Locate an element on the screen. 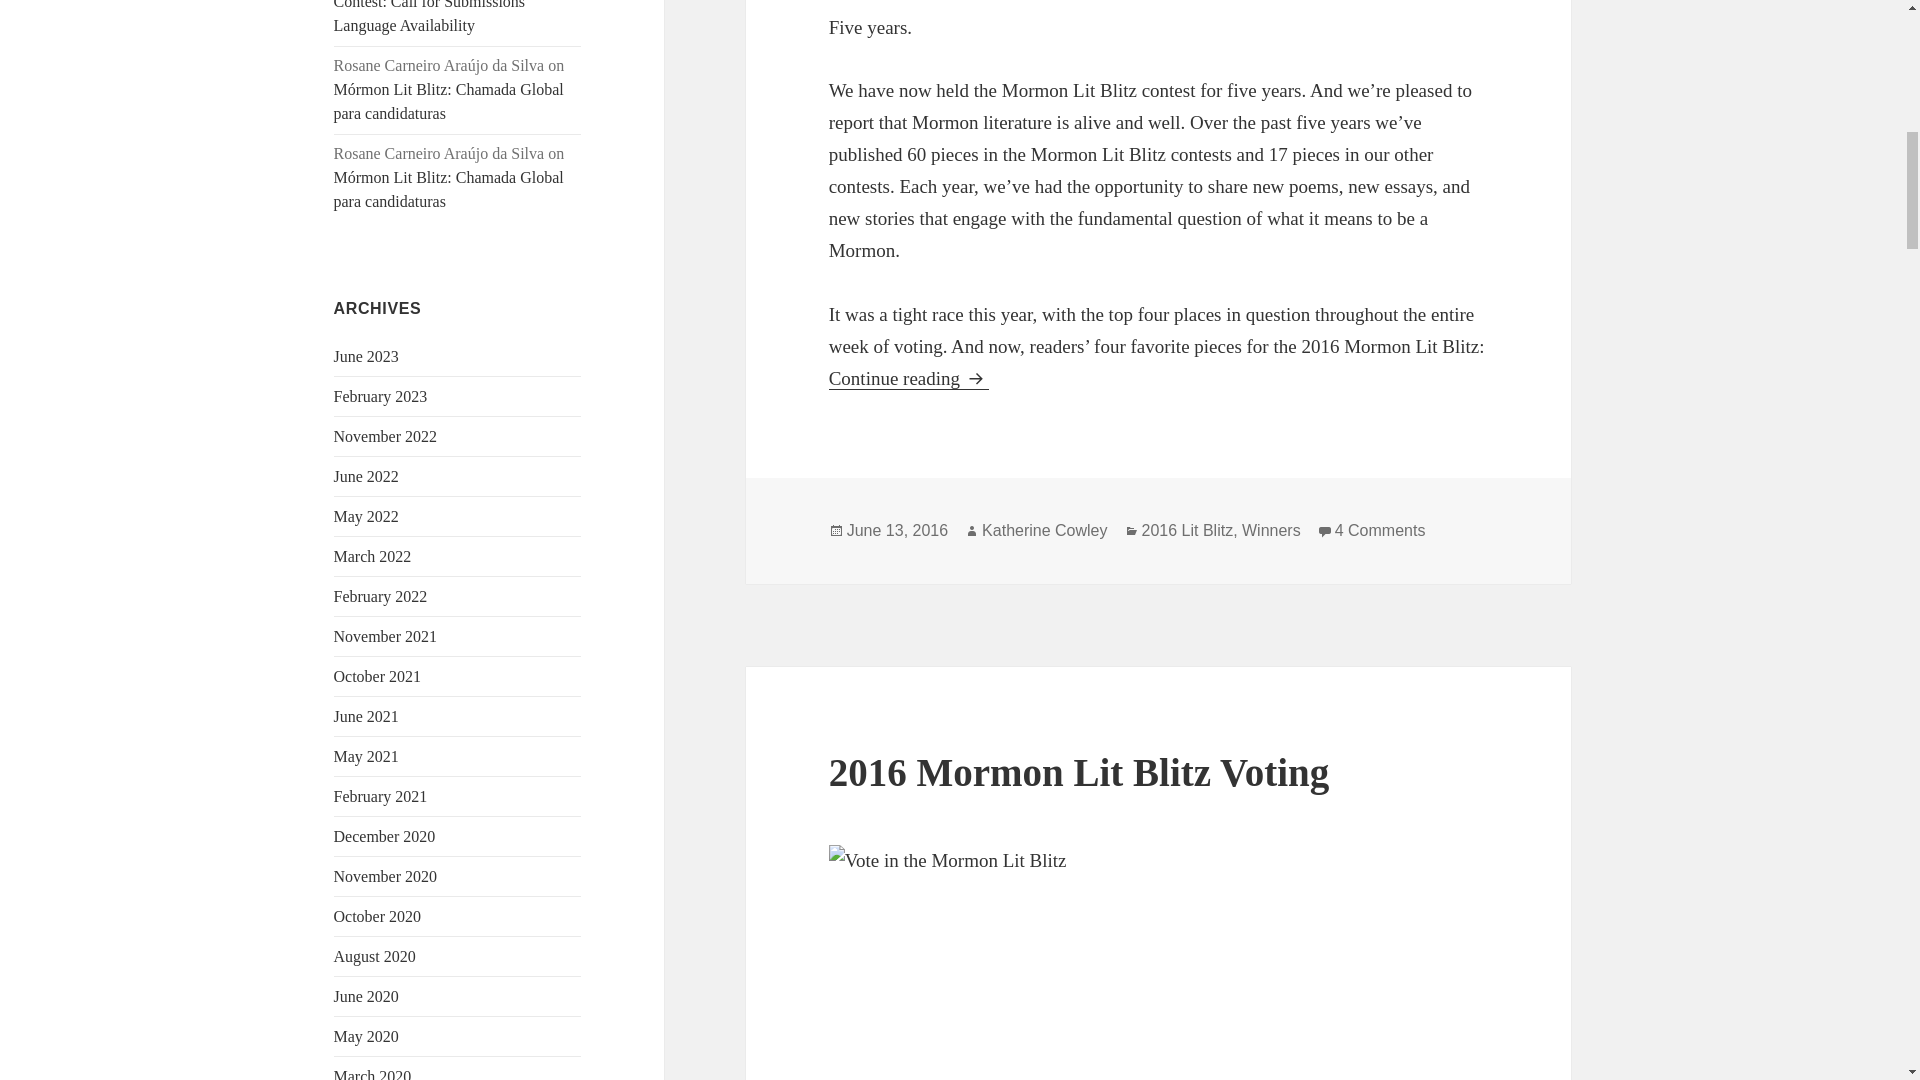 The height and width of the screenshot is (1080, 1920). May 2021 is located at coordinates (366, 756).